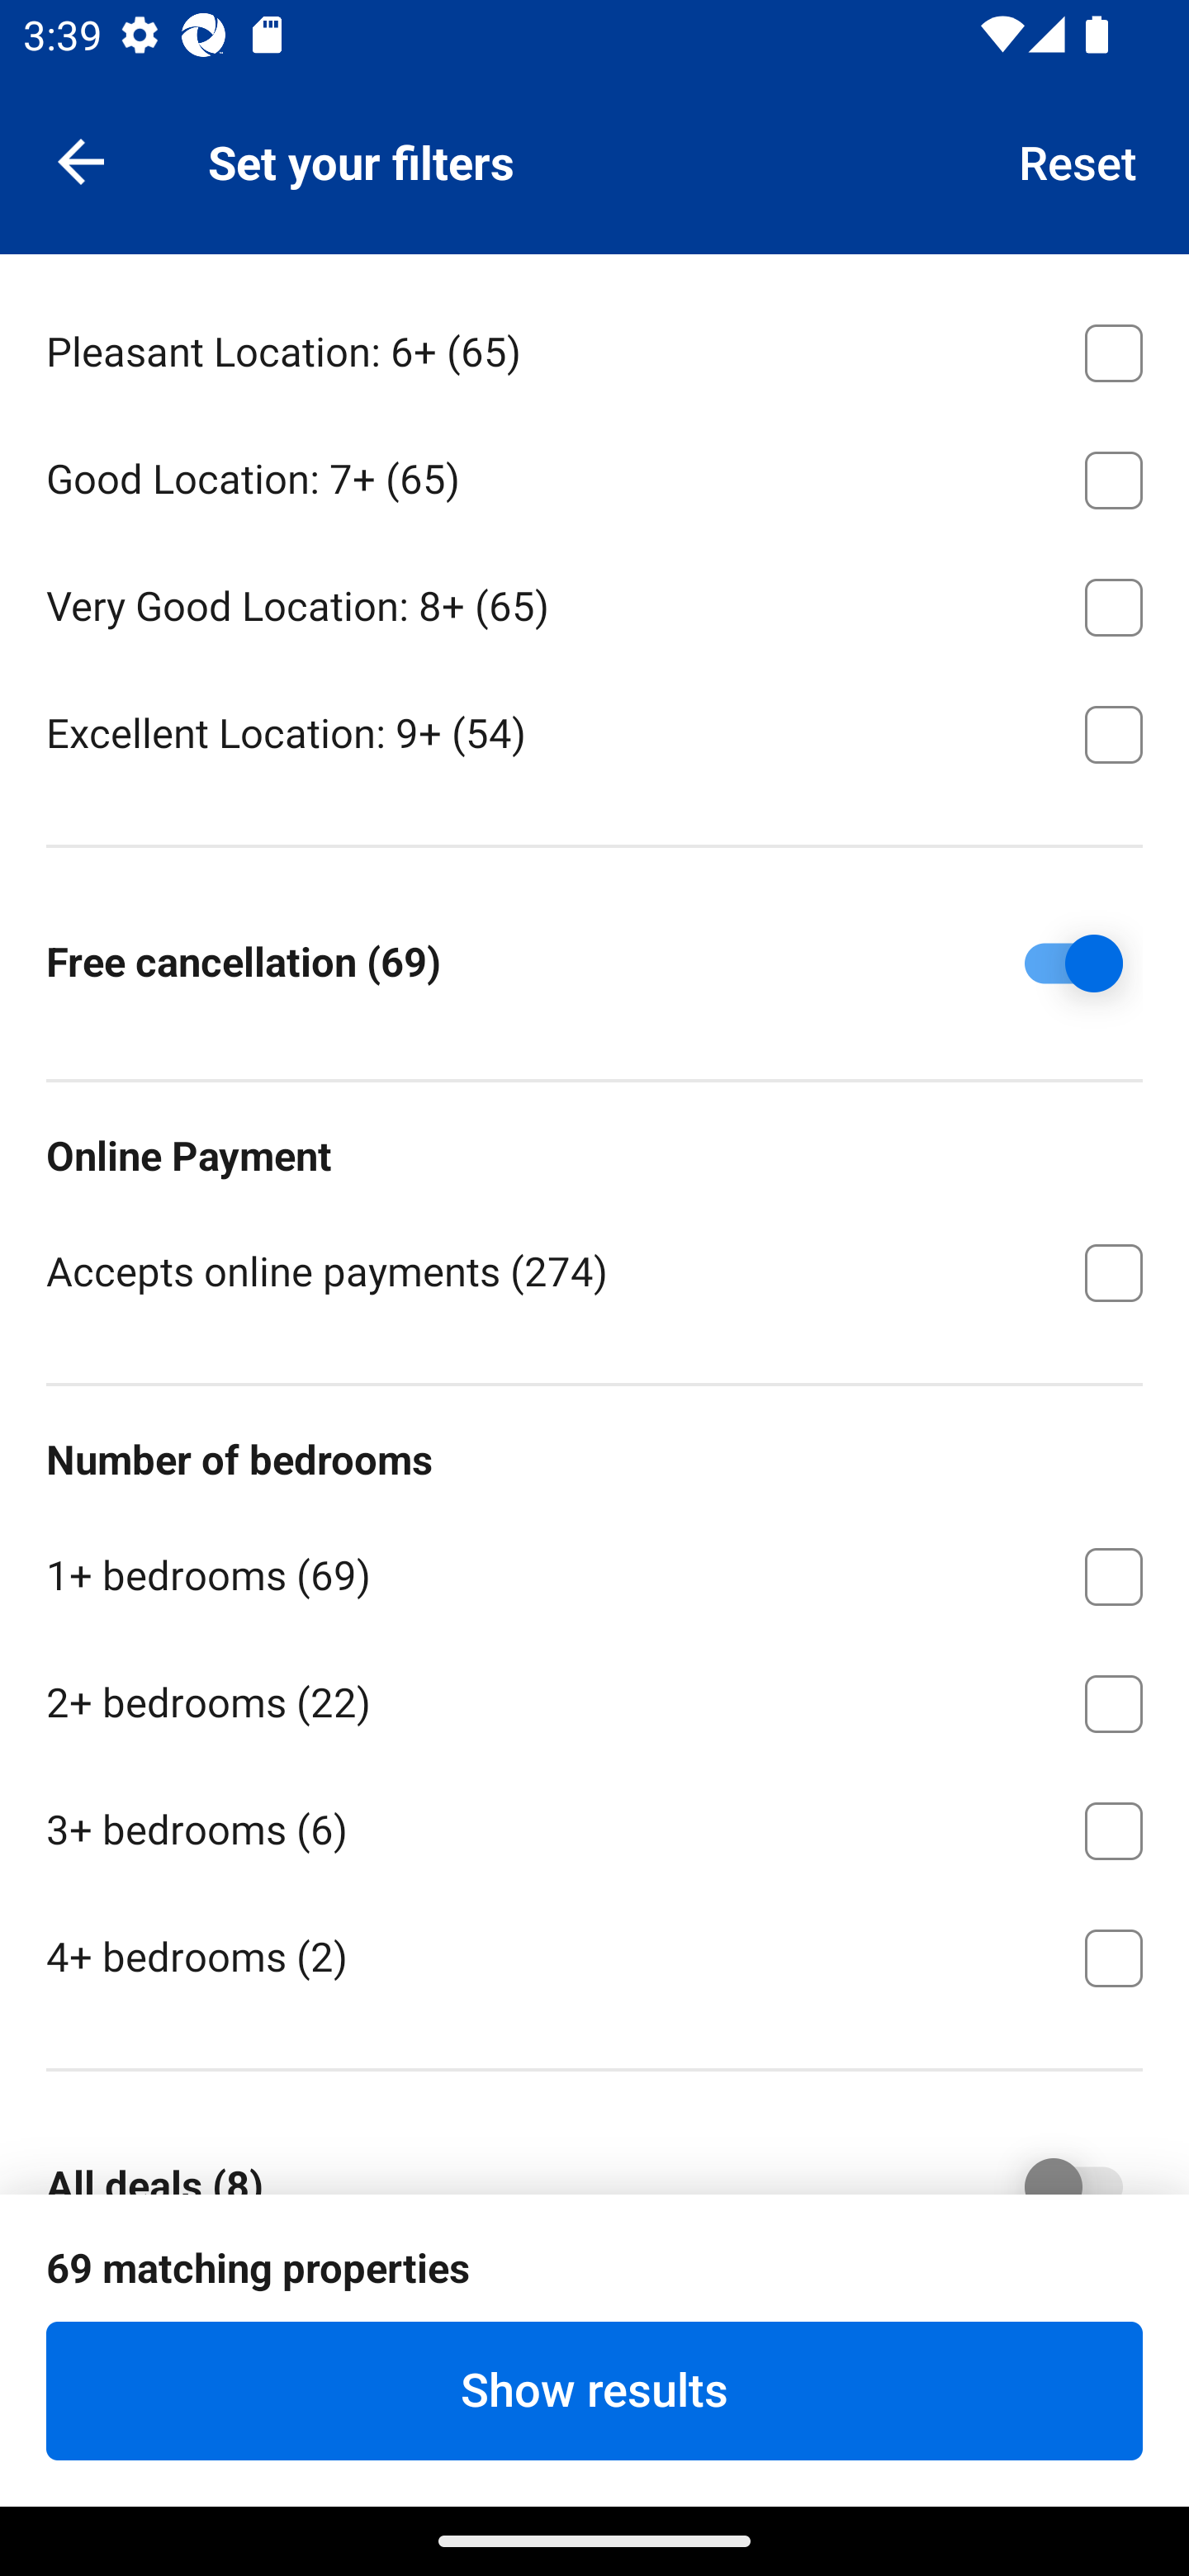  Describe the element at coordinates (594, 1825) in the screenshot. I see `3+ bedrooms ⁦(6)` at that location.